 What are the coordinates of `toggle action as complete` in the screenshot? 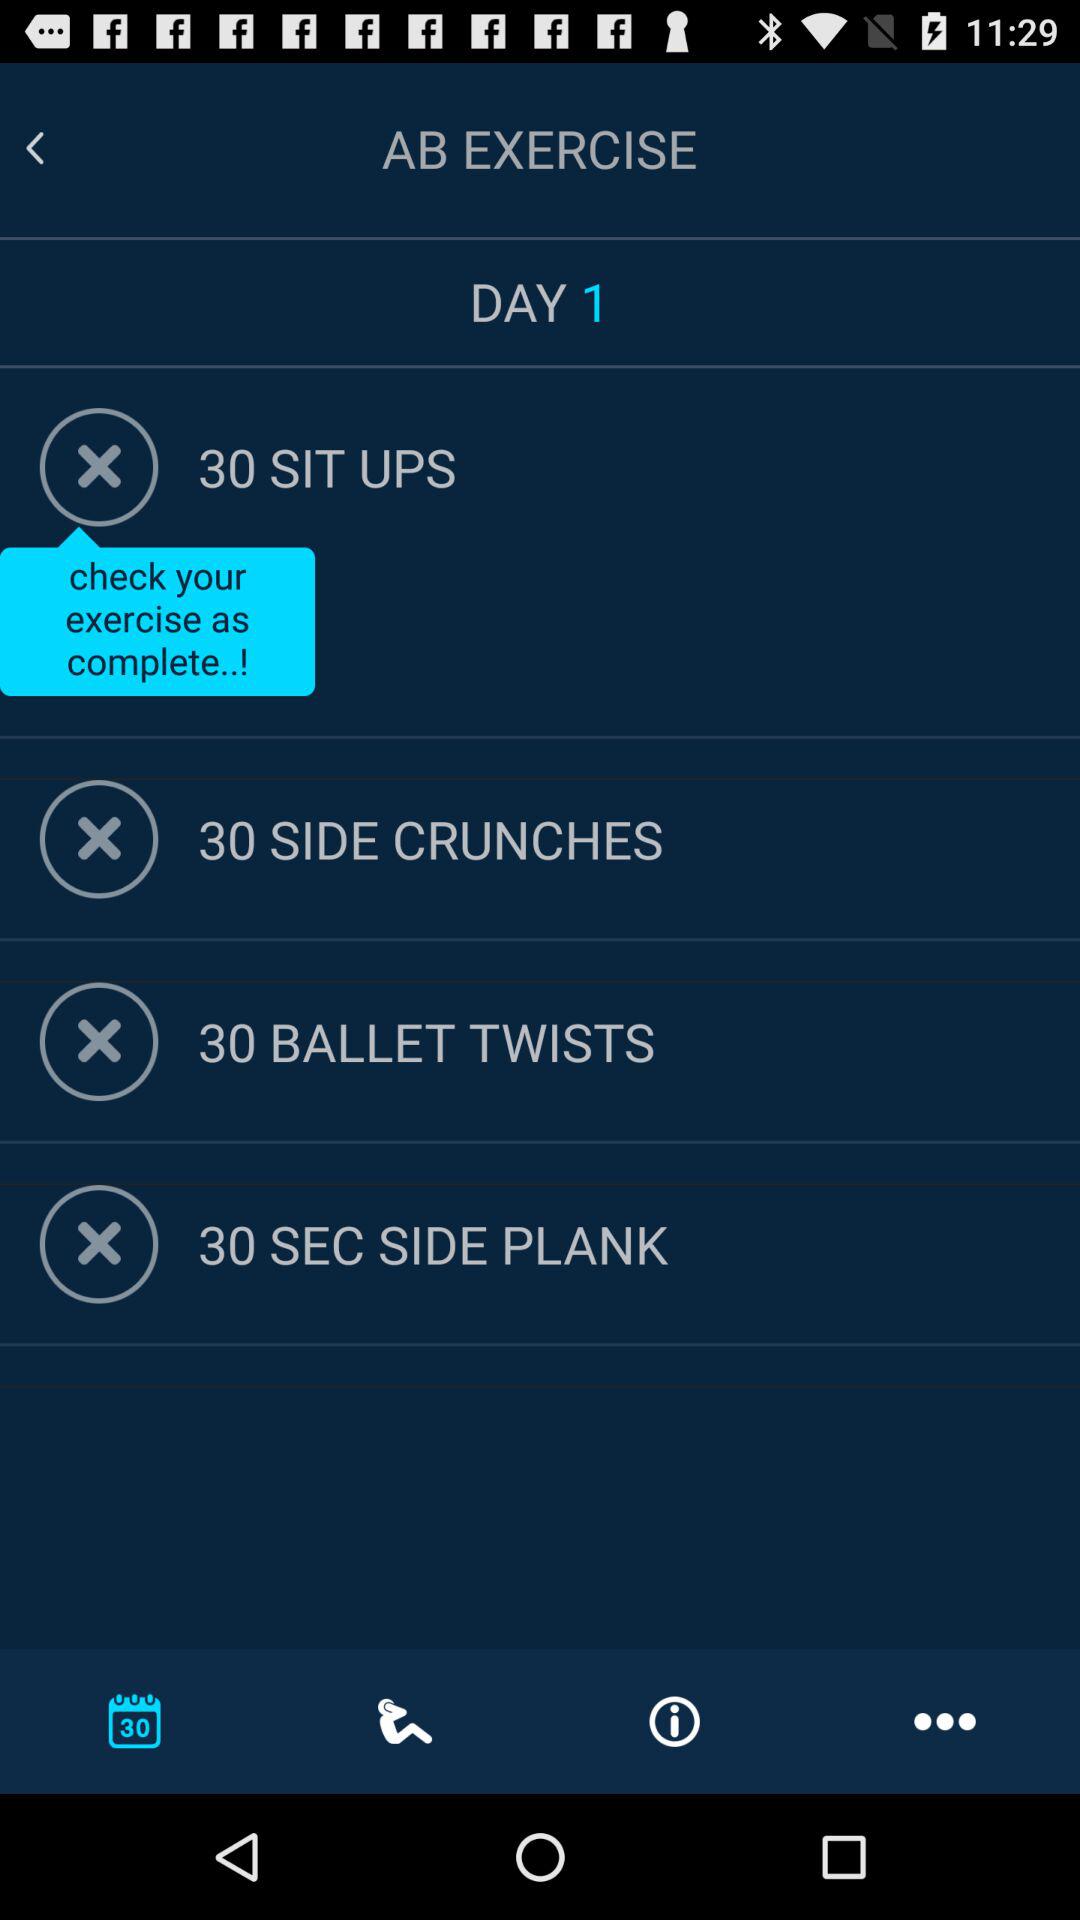 It's located at (98, 839).